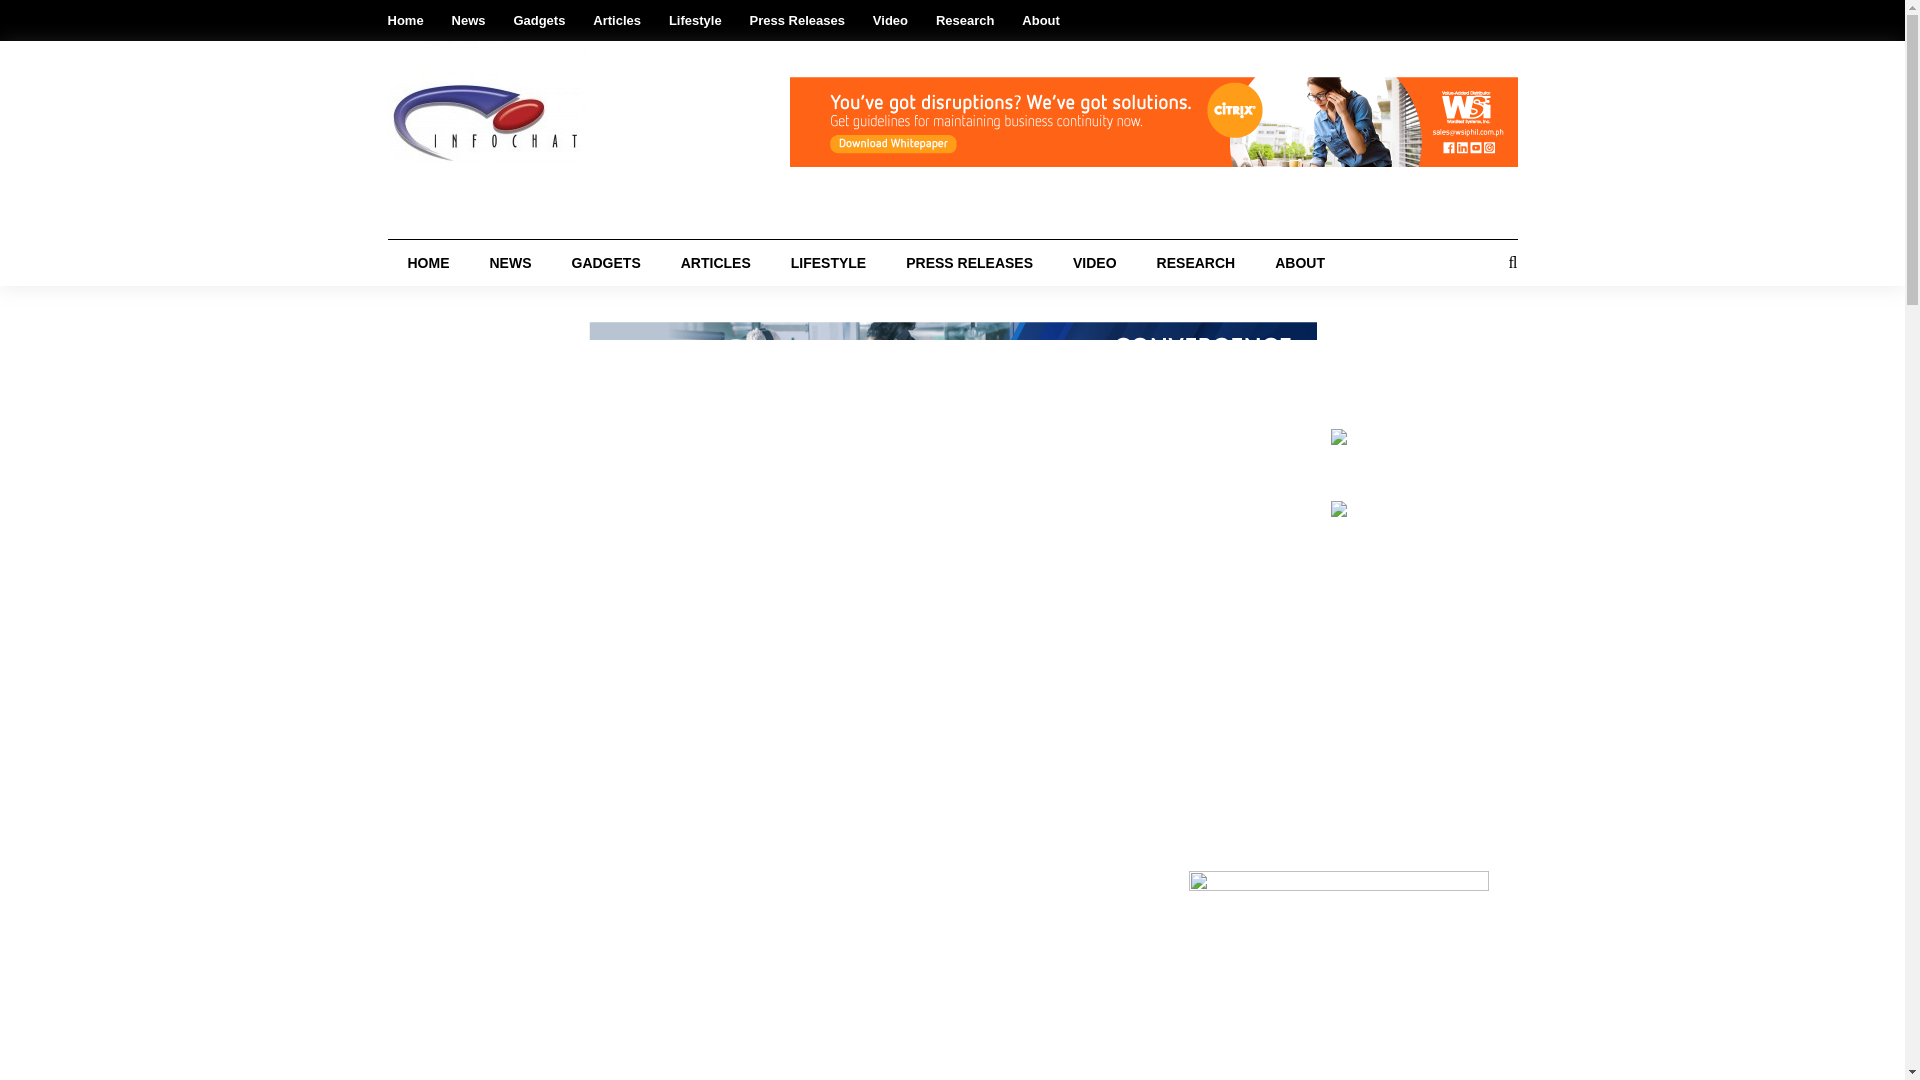  What do you see at coordinates (1040, 20) in the screenshot?
I see `About` at bounding box center [1040, 20].